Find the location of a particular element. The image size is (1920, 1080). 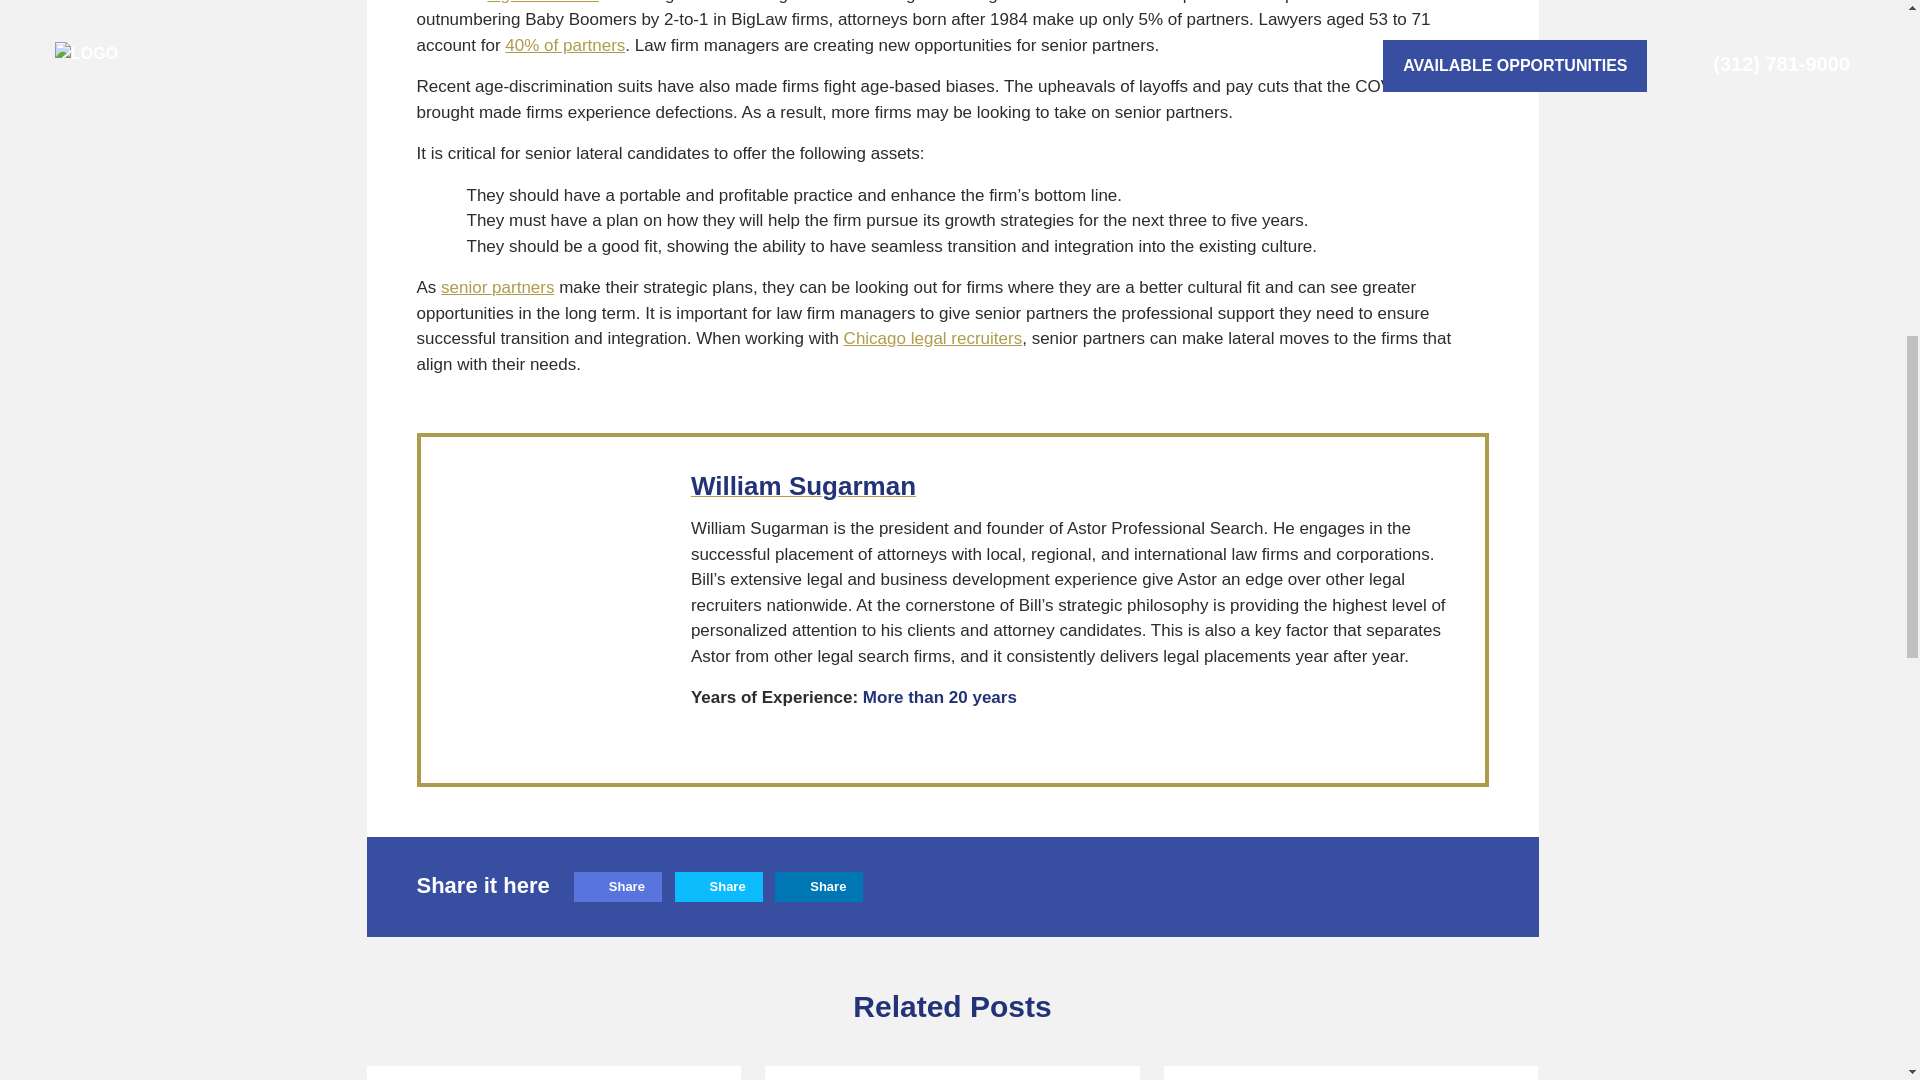

Share is located at coordinates (718, 886).